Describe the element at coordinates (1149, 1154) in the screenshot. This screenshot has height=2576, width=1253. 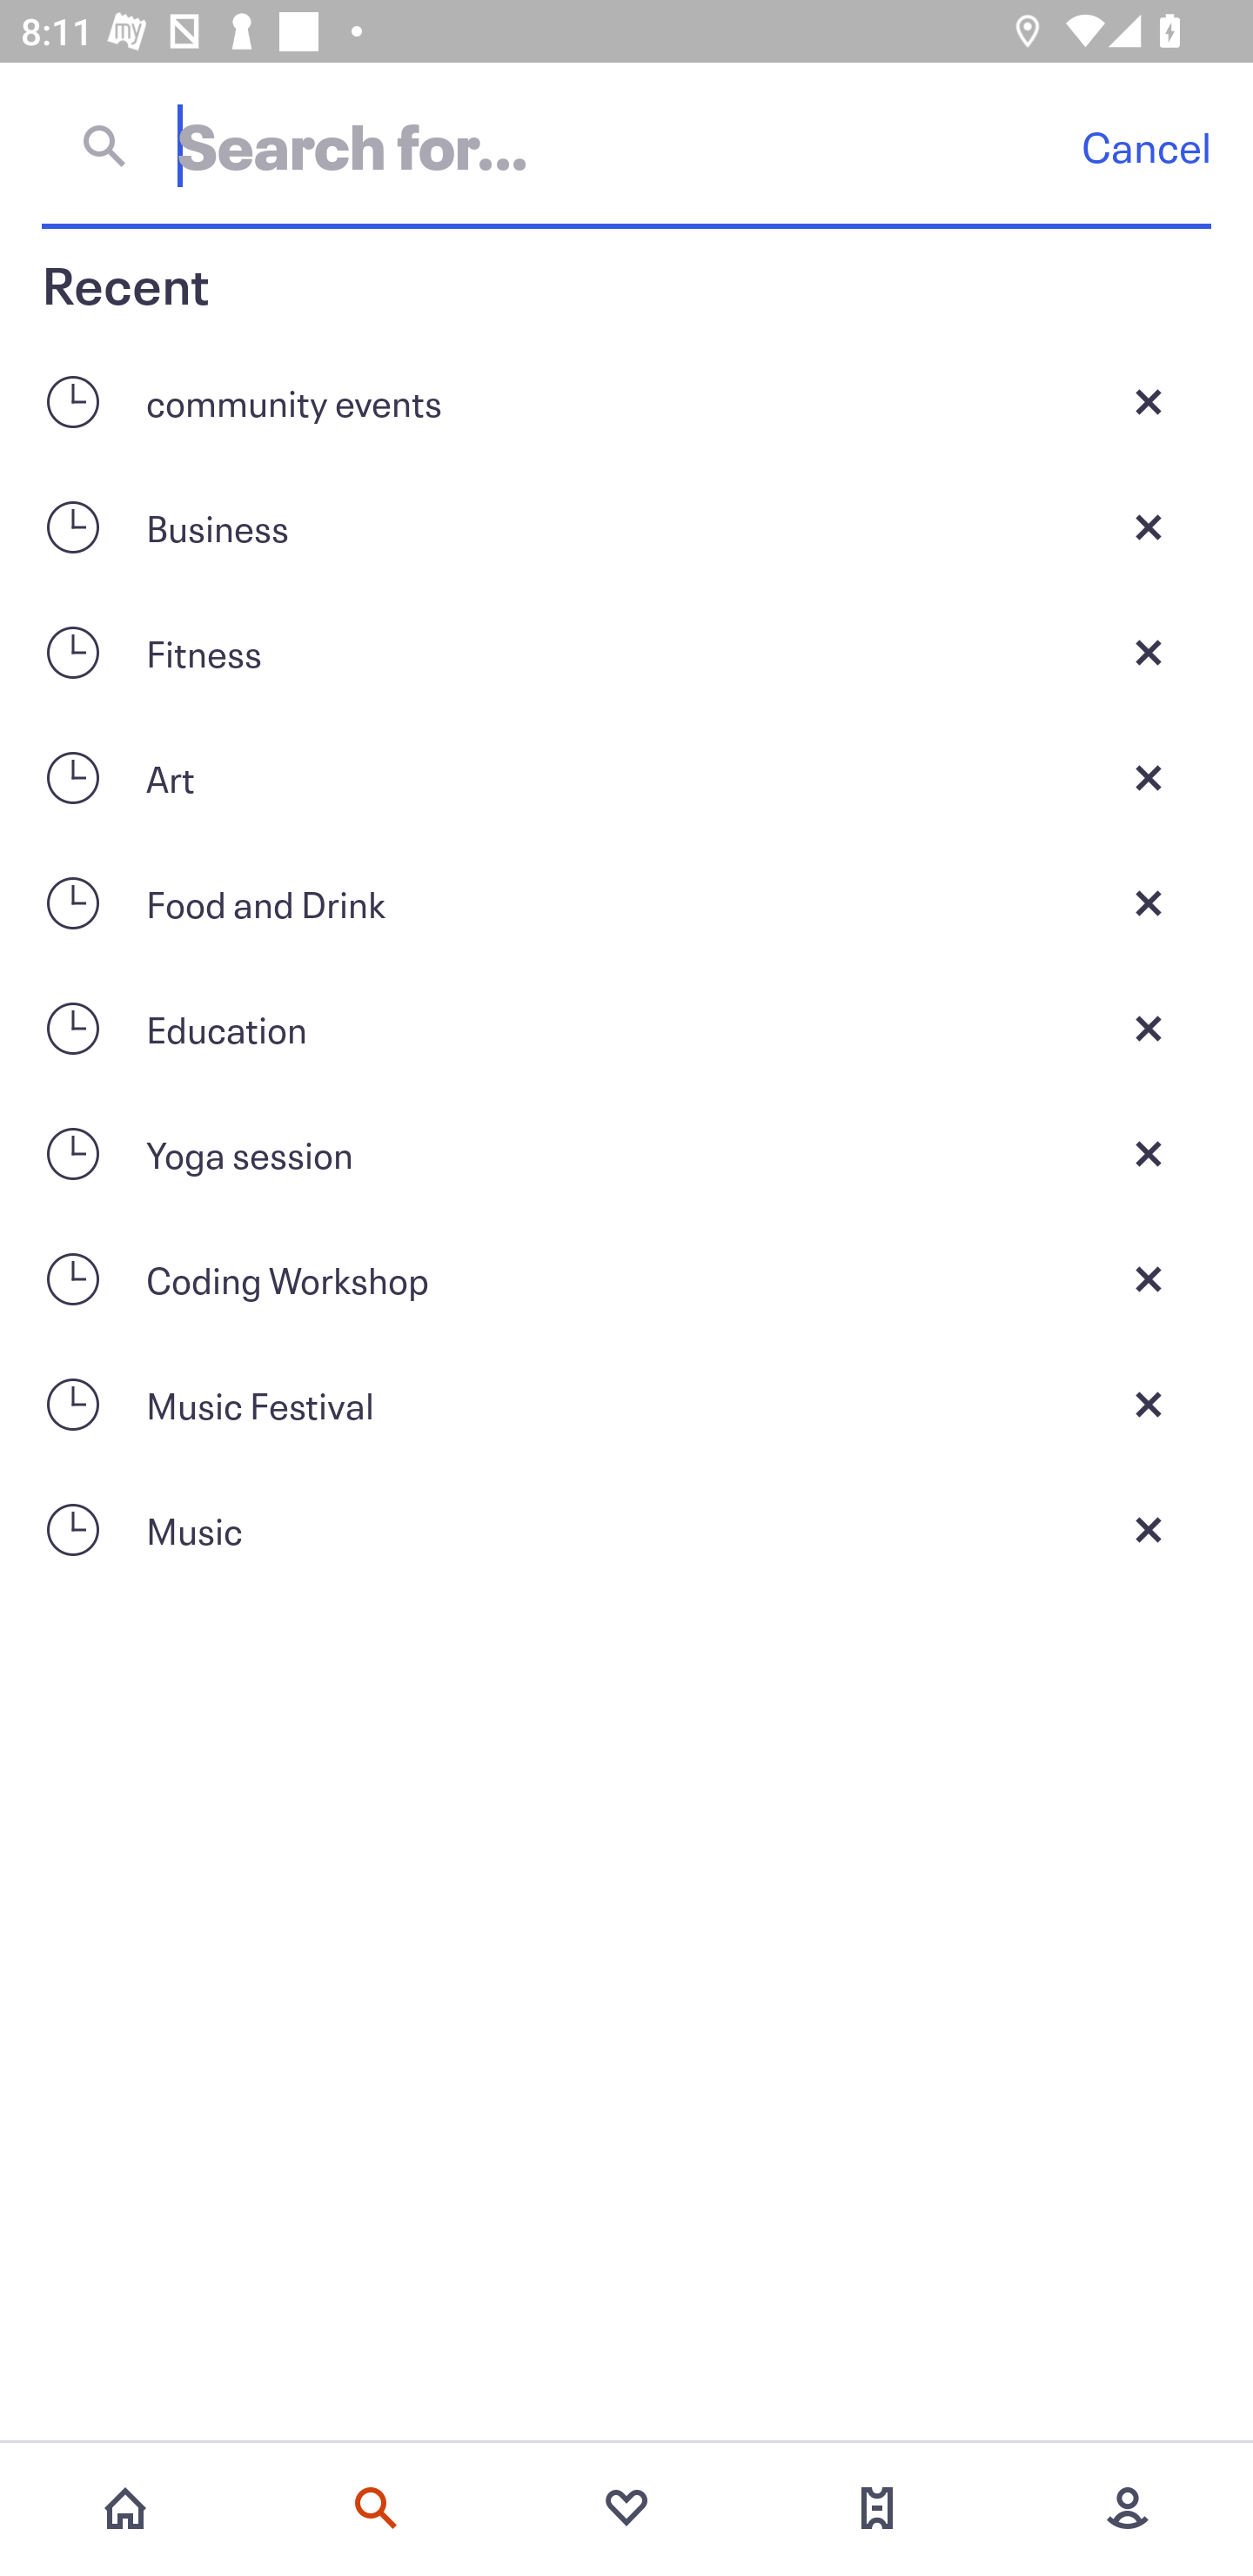
I see `Close current screen` at that location.